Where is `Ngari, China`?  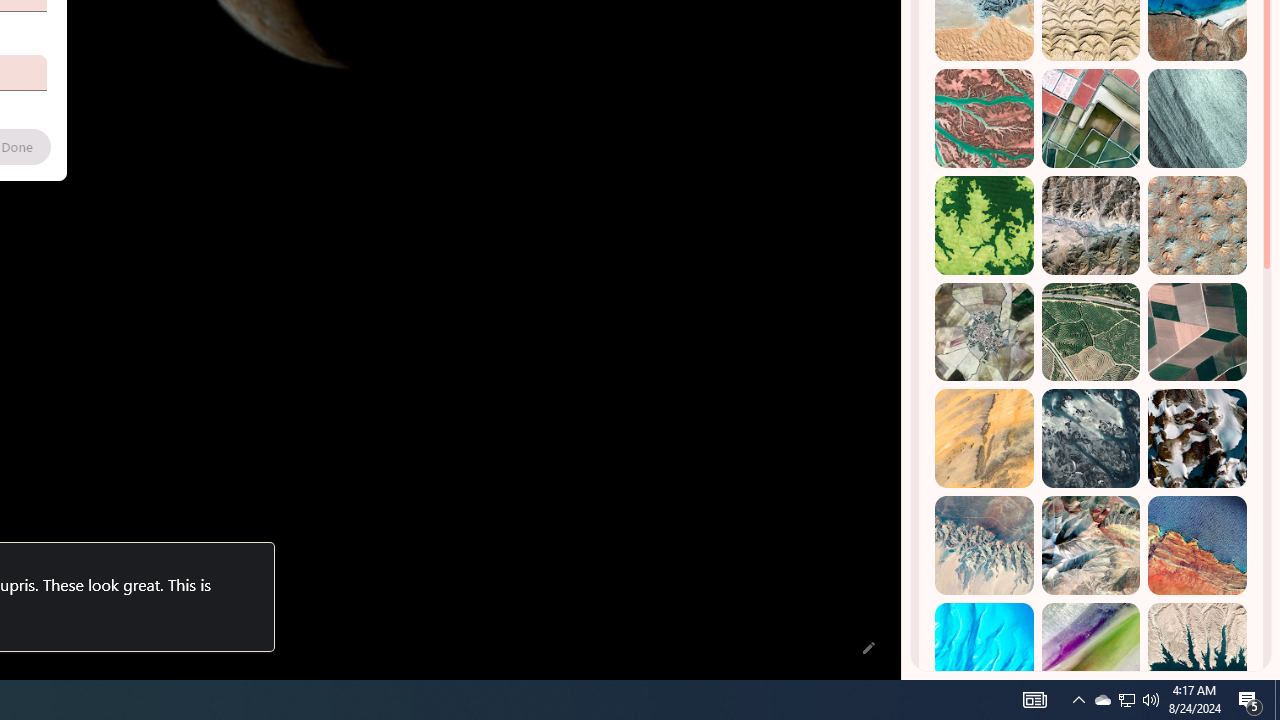
Ngari, China is located at coordinates (1090, 545).